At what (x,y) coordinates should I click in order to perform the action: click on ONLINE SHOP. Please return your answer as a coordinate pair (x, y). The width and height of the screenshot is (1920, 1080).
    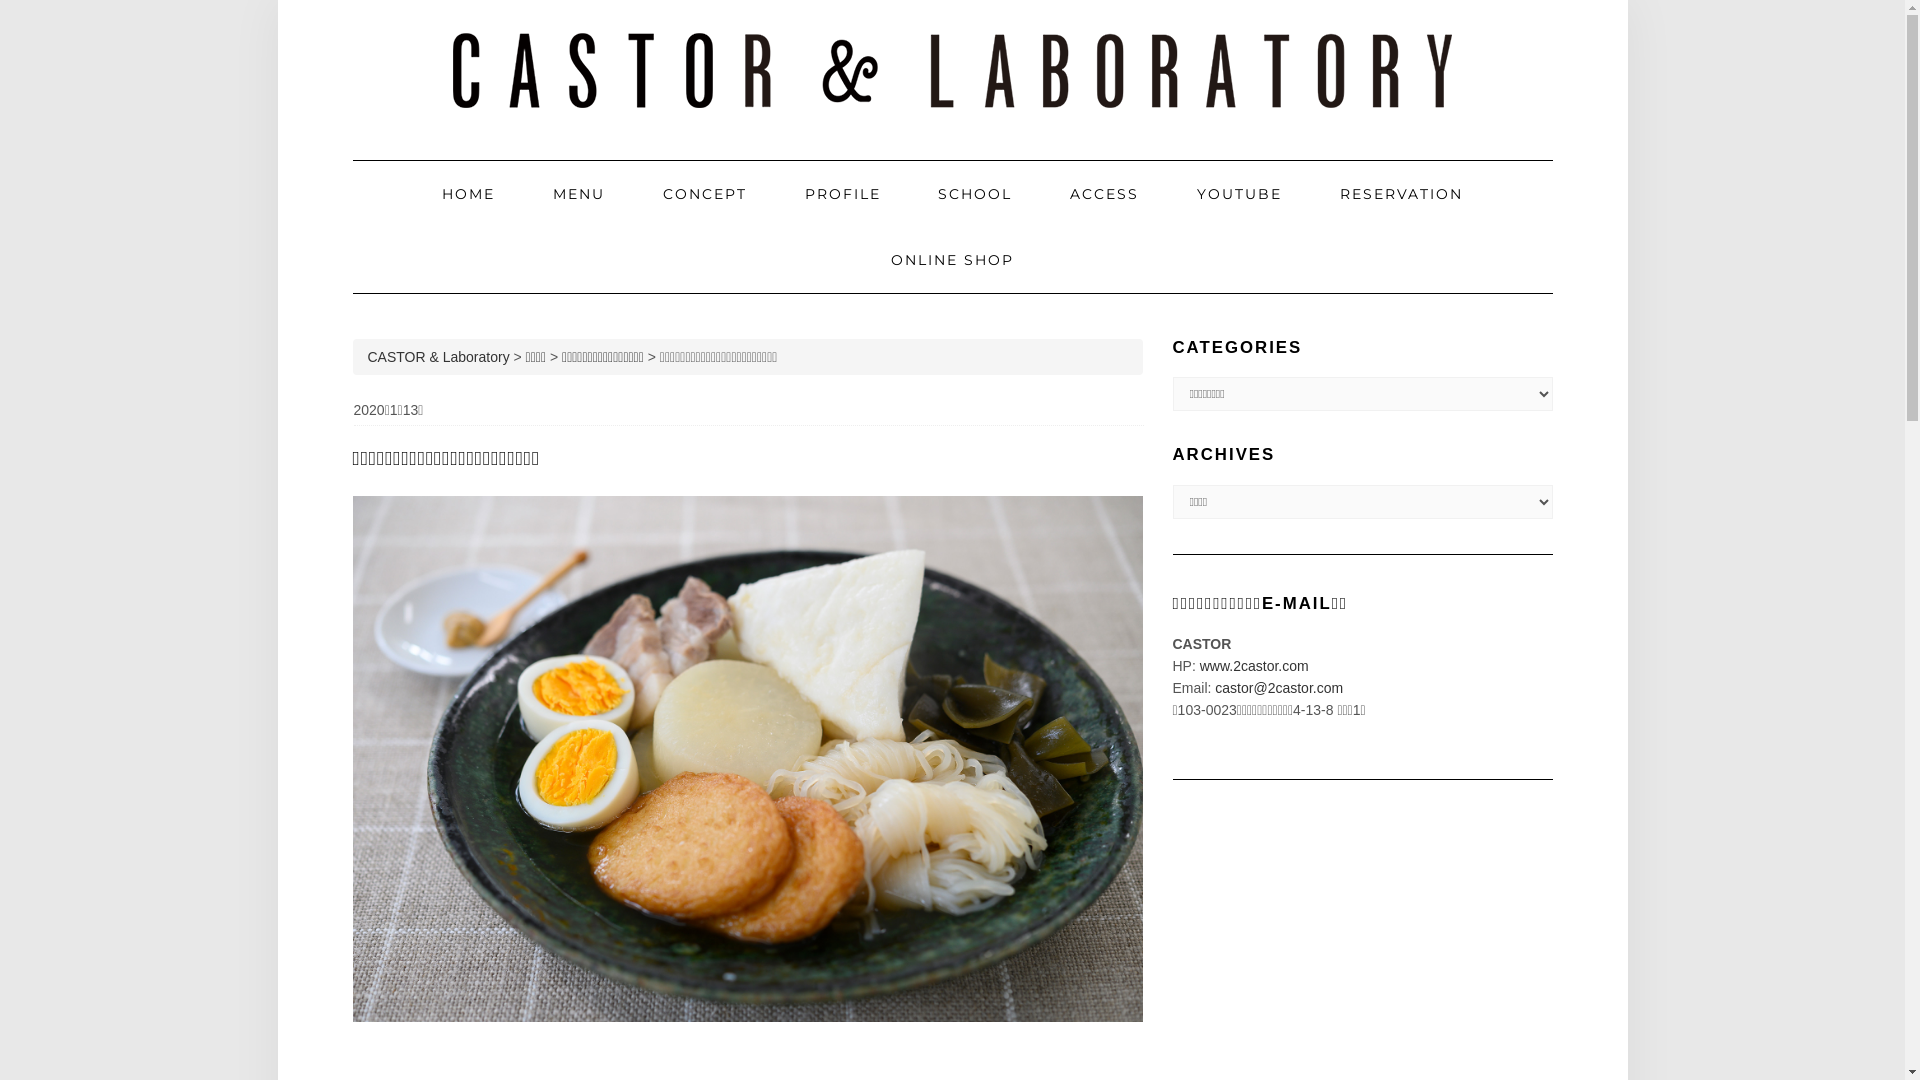
    Looking at the image, I should click on (952, 260).